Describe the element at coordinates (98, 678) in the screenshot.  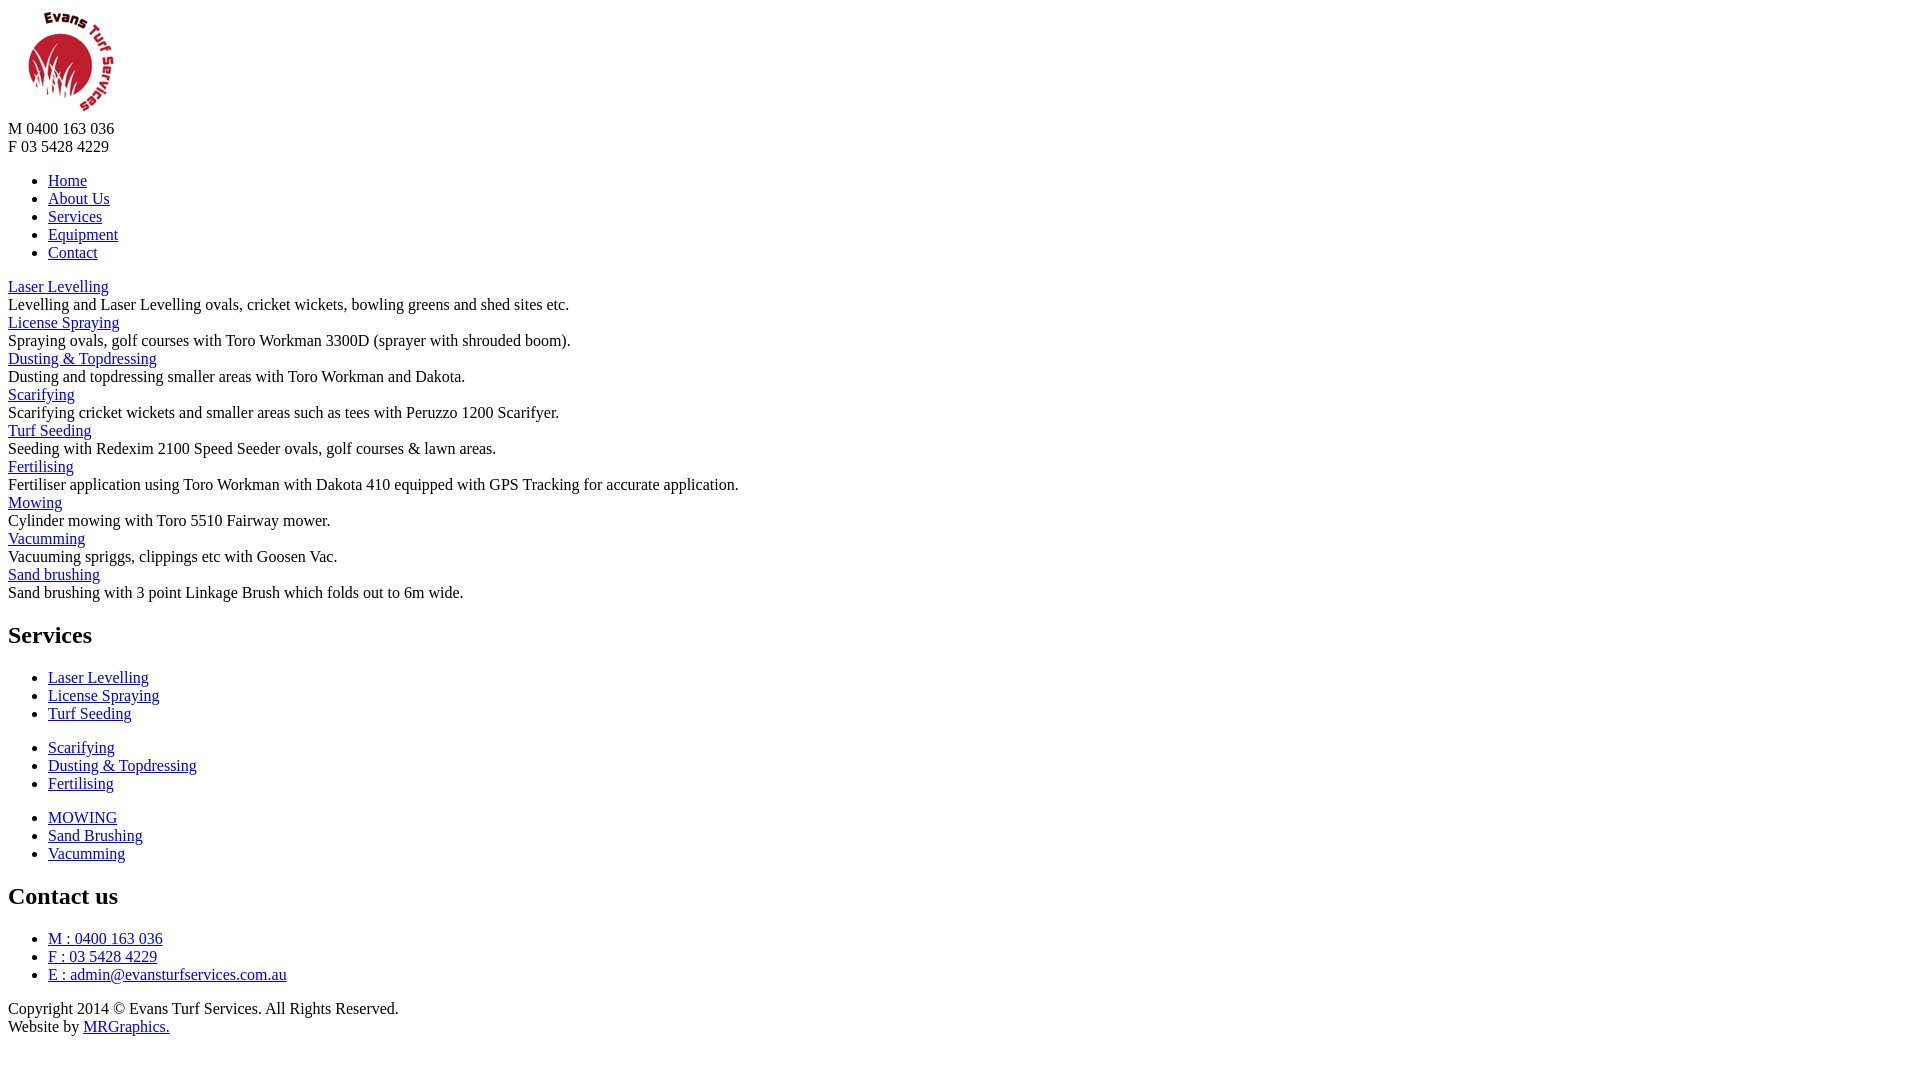
I see `Laser Levelling` at that location.